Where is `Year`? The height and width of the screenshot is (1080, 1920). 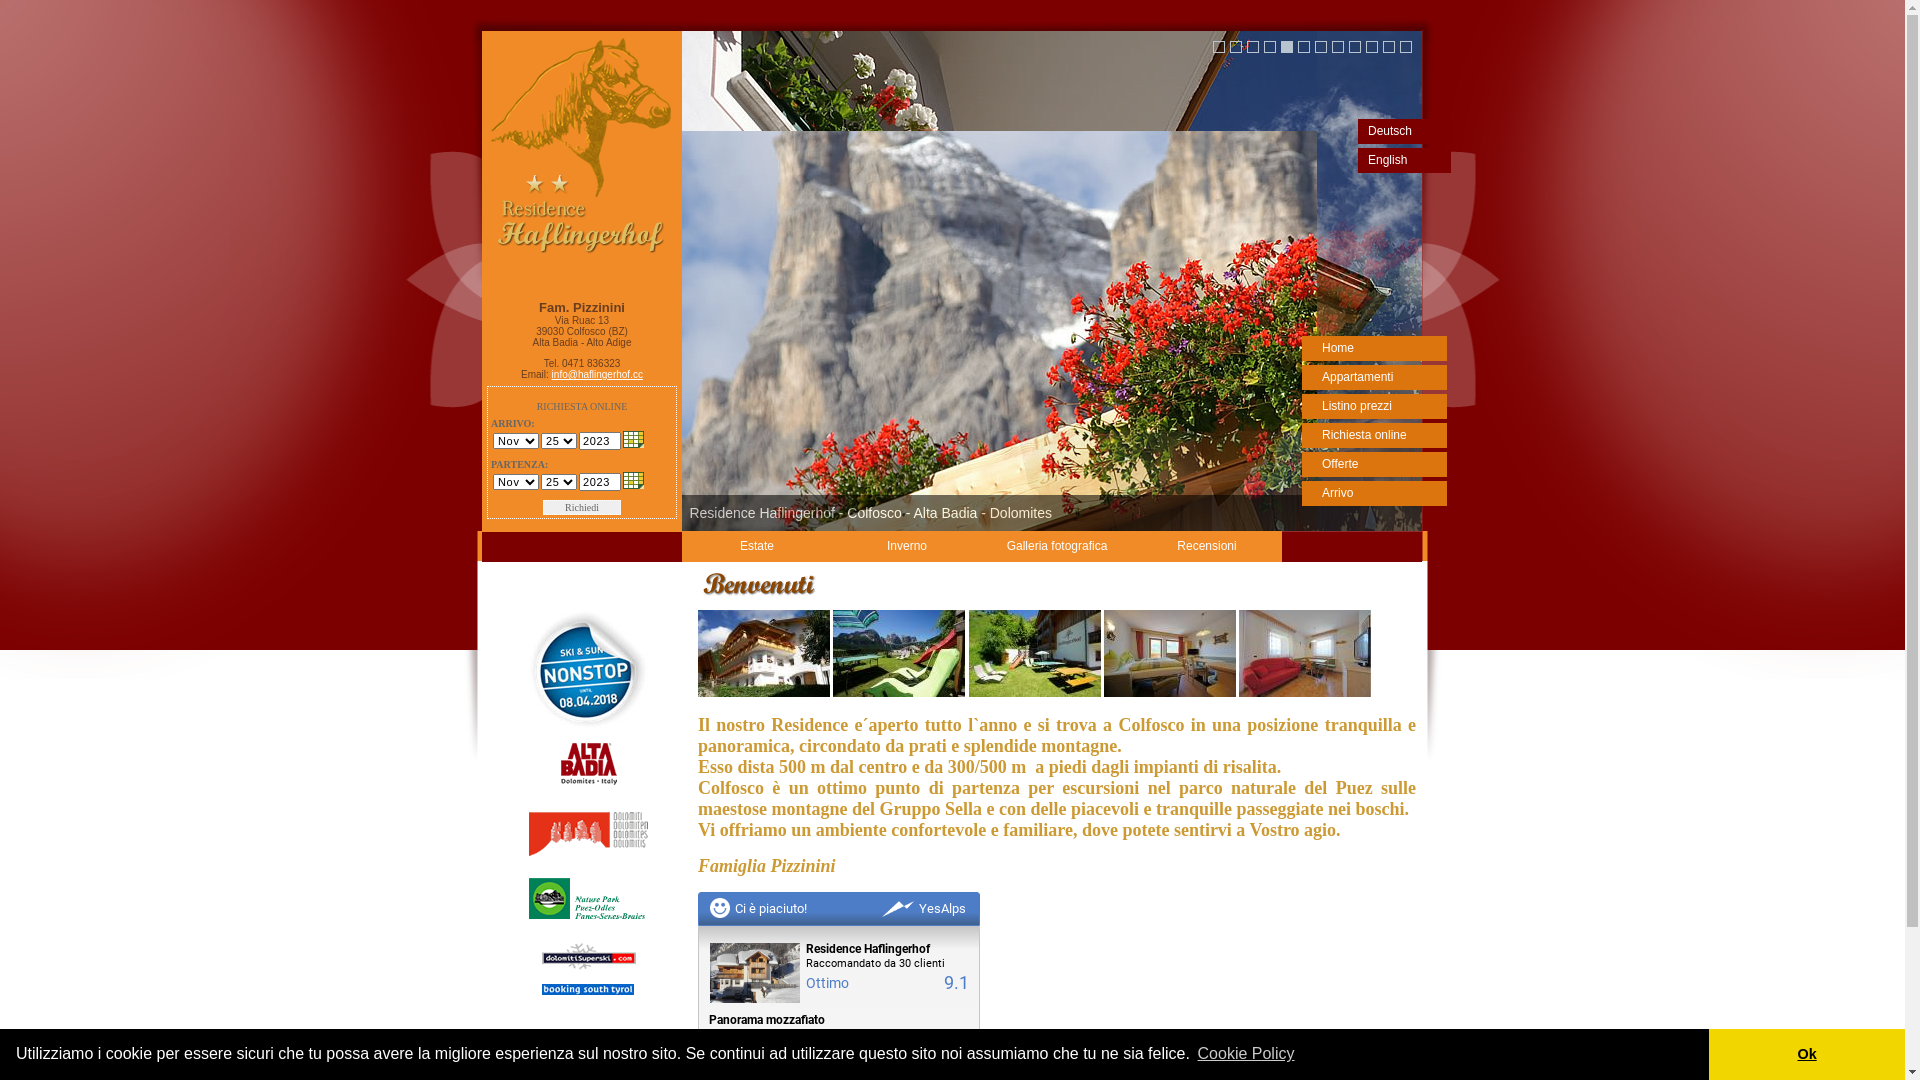 Year is located at coordinates (600, 441).